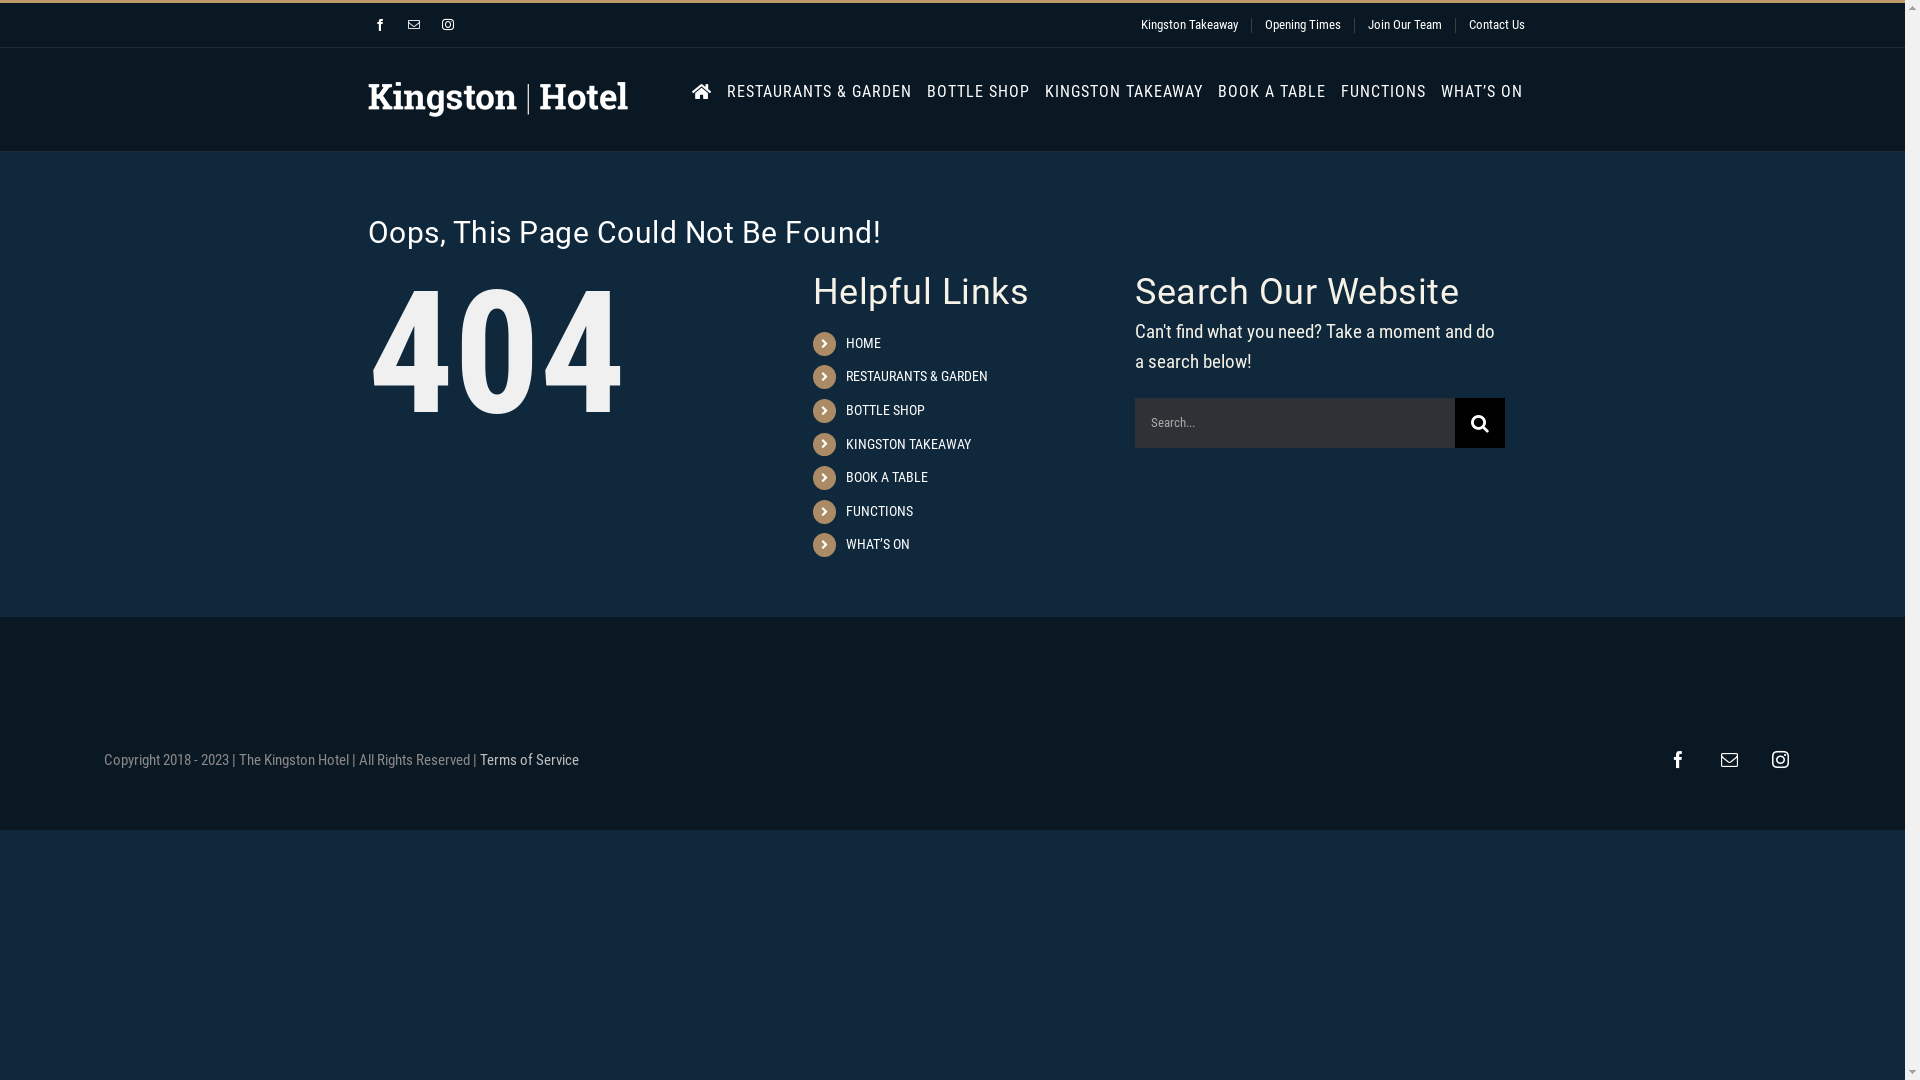  Describe the element at coordinates (818, 90) in the screenshot. I see `RESTAURANTS & GARDEN` at that location.